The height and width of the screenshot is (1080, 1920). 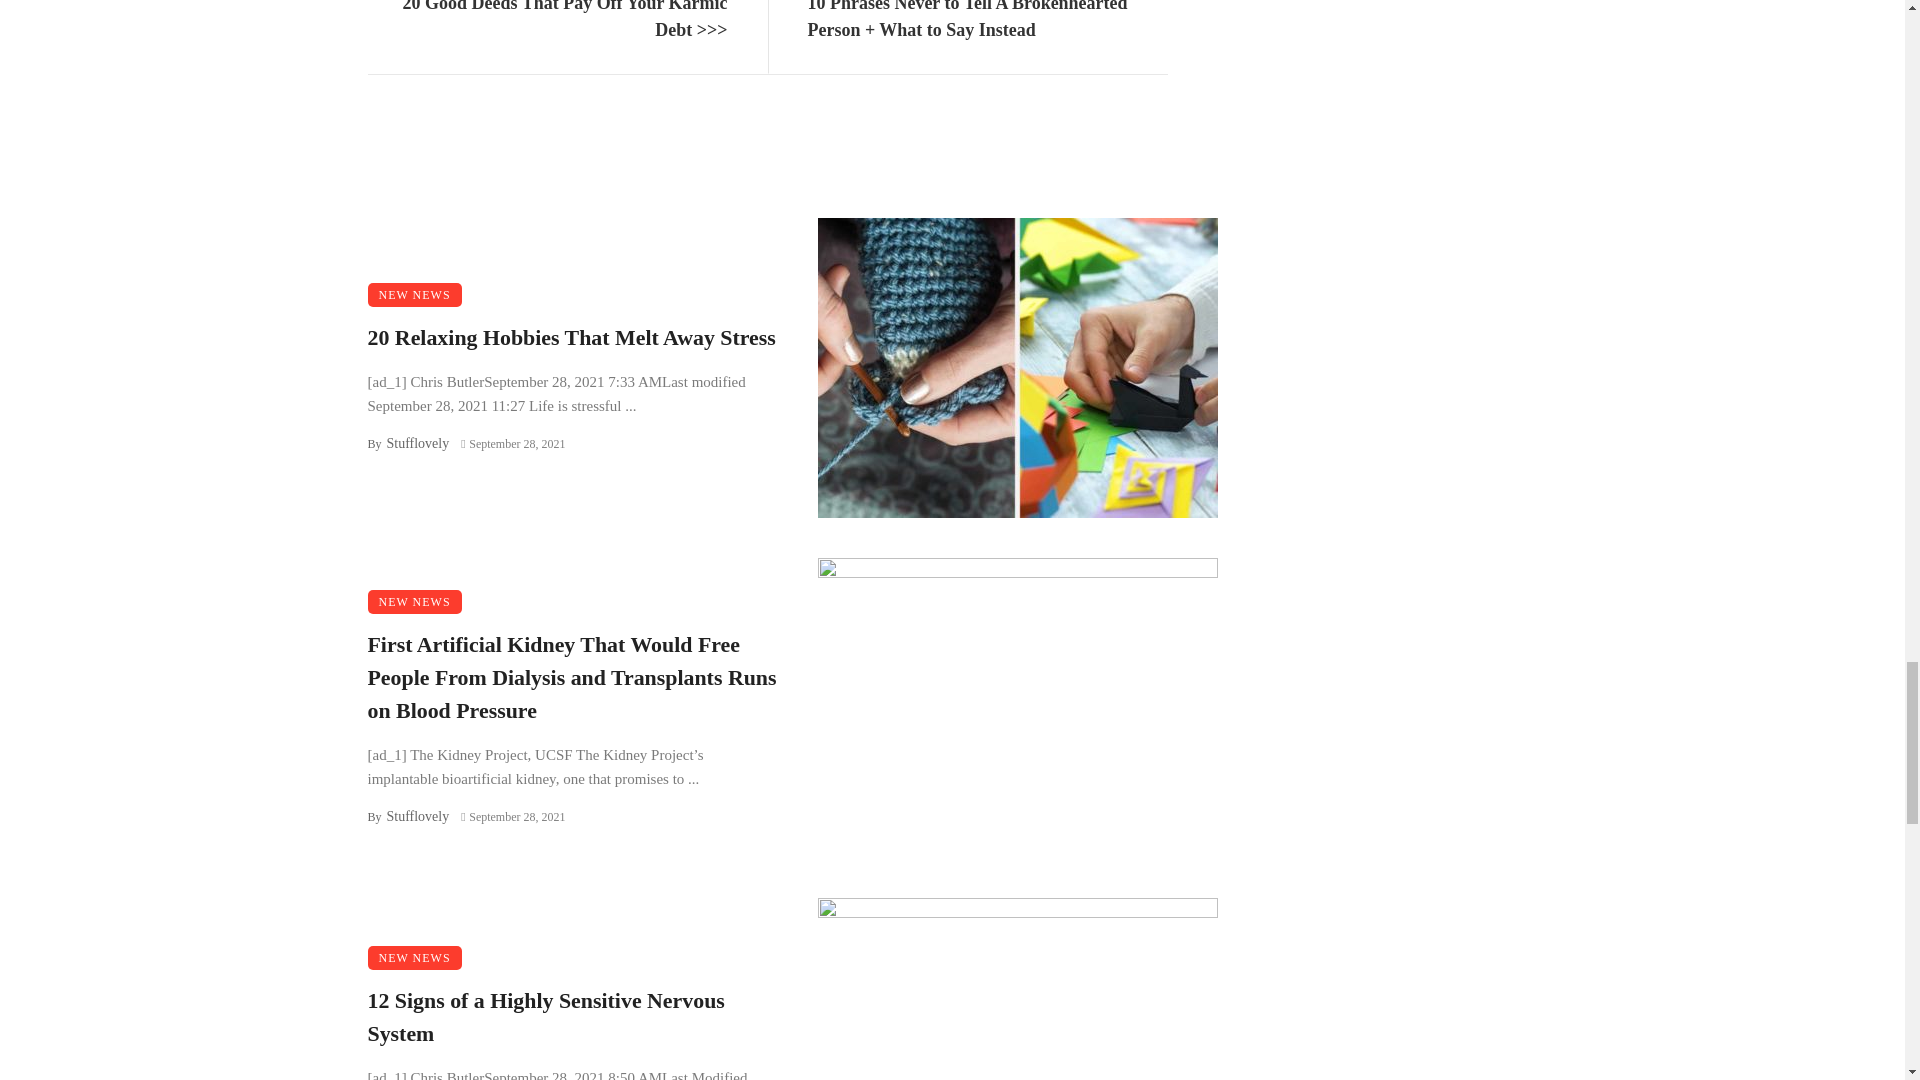 What do you see at coordinates (417, 444) in the screenshot?
I see `Stufflovely` at bounding box center [417, 444].